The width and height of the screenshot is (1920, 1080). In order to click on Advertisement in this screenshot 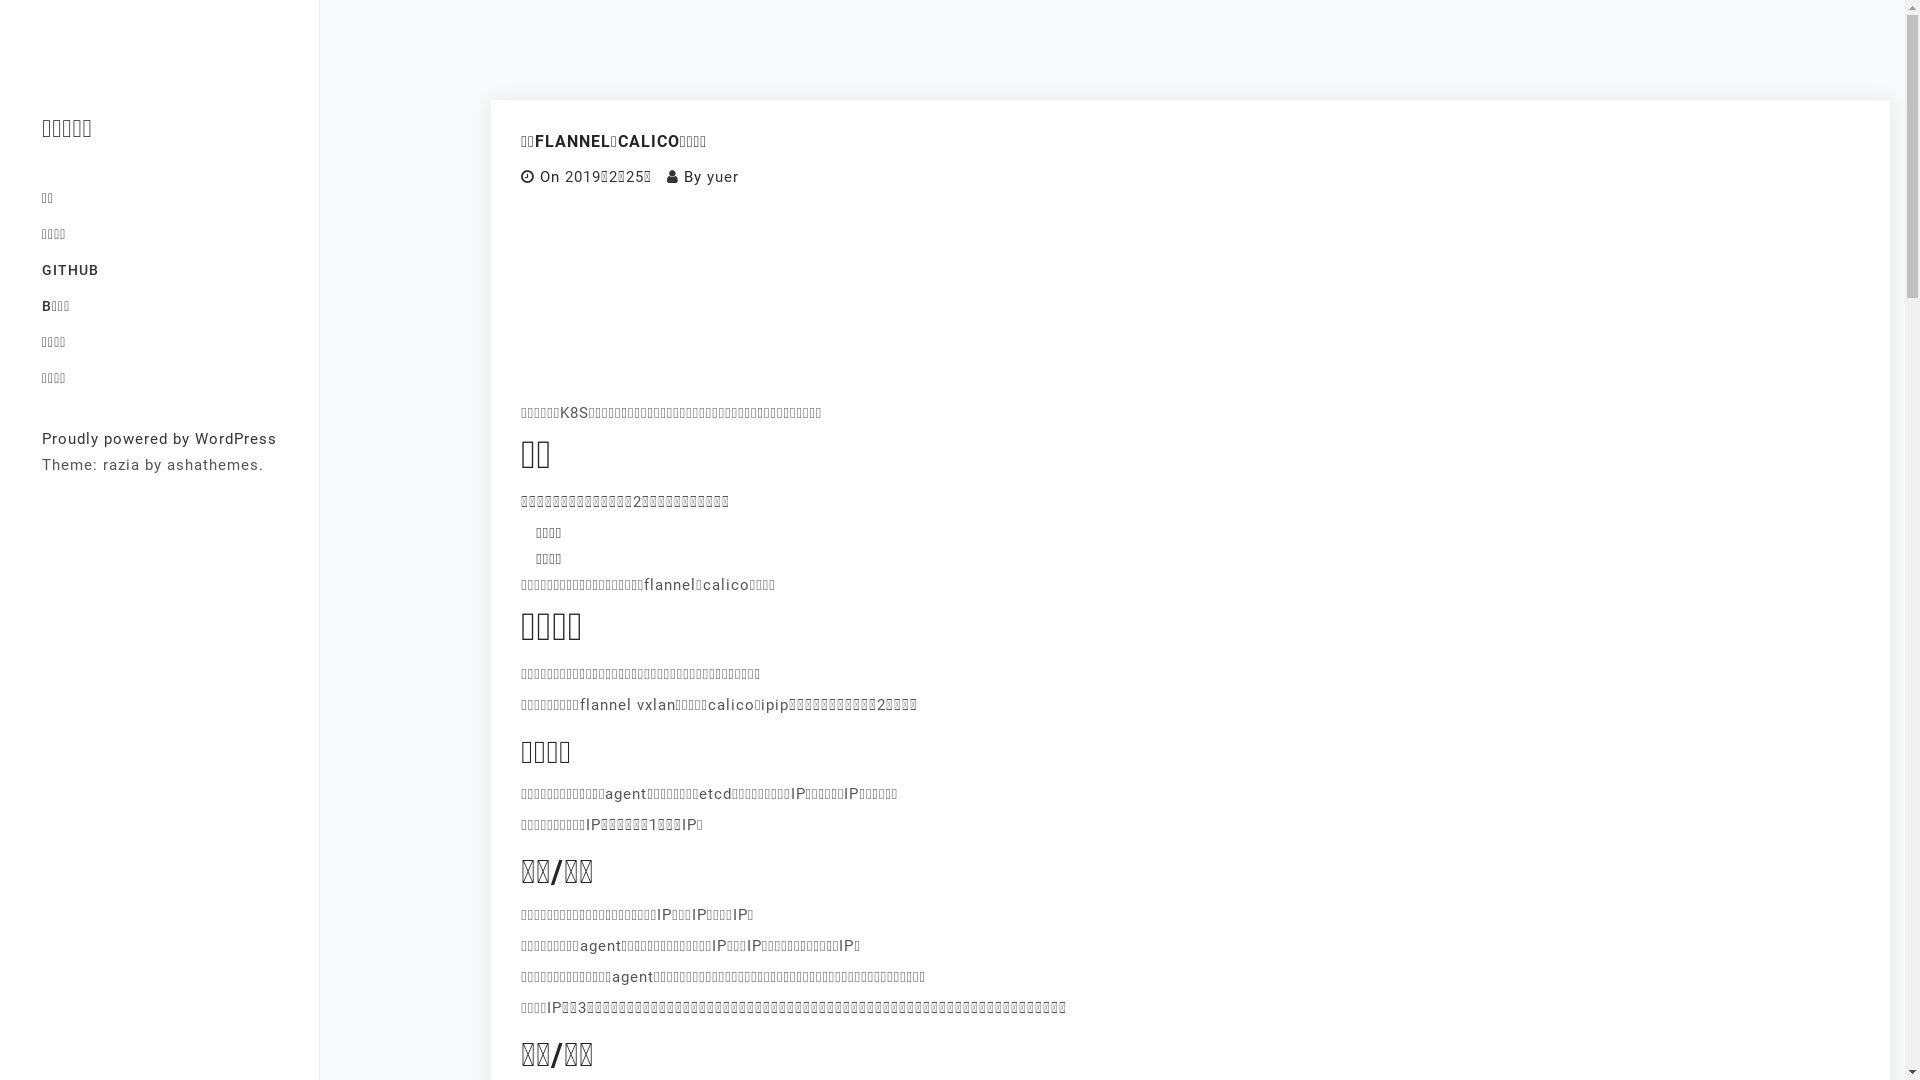, I will do `click(1191, 300)`.